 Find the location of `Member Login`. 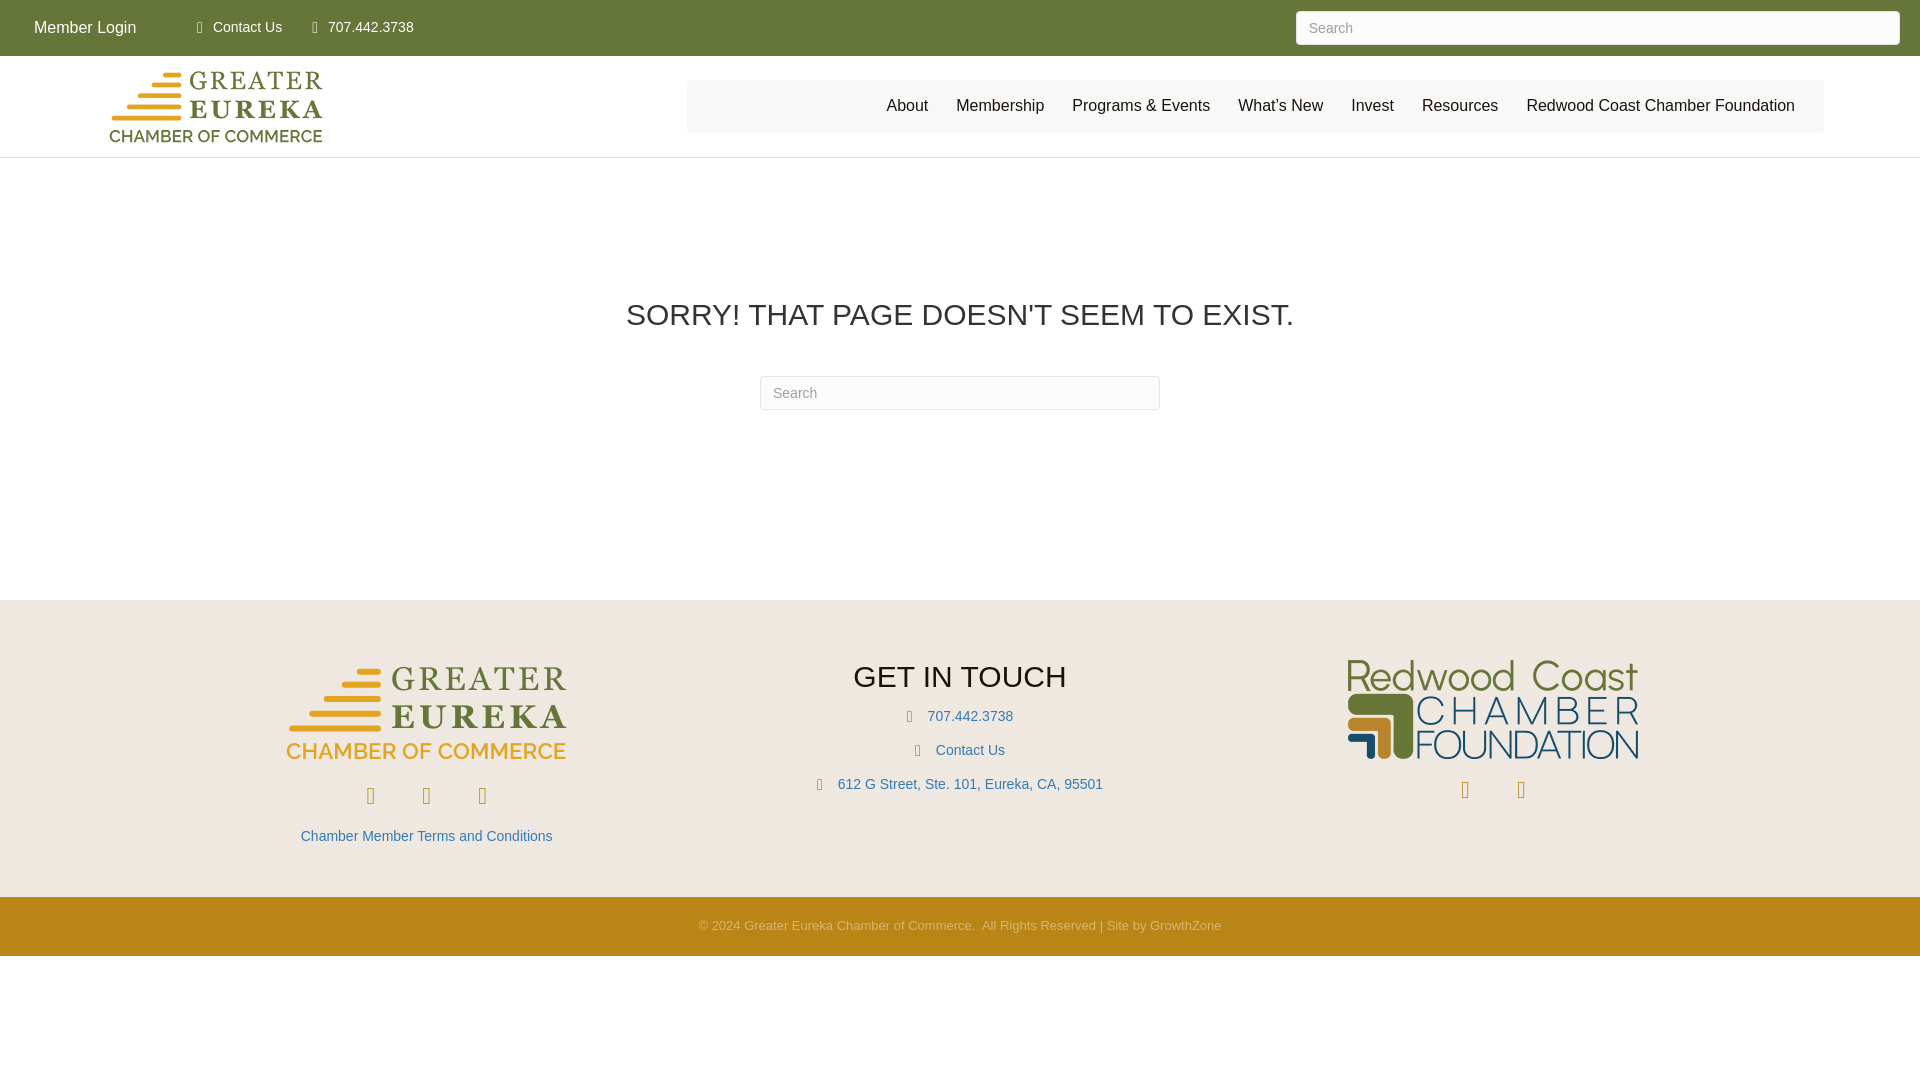

Member Login is located at coordinates (84, 28).